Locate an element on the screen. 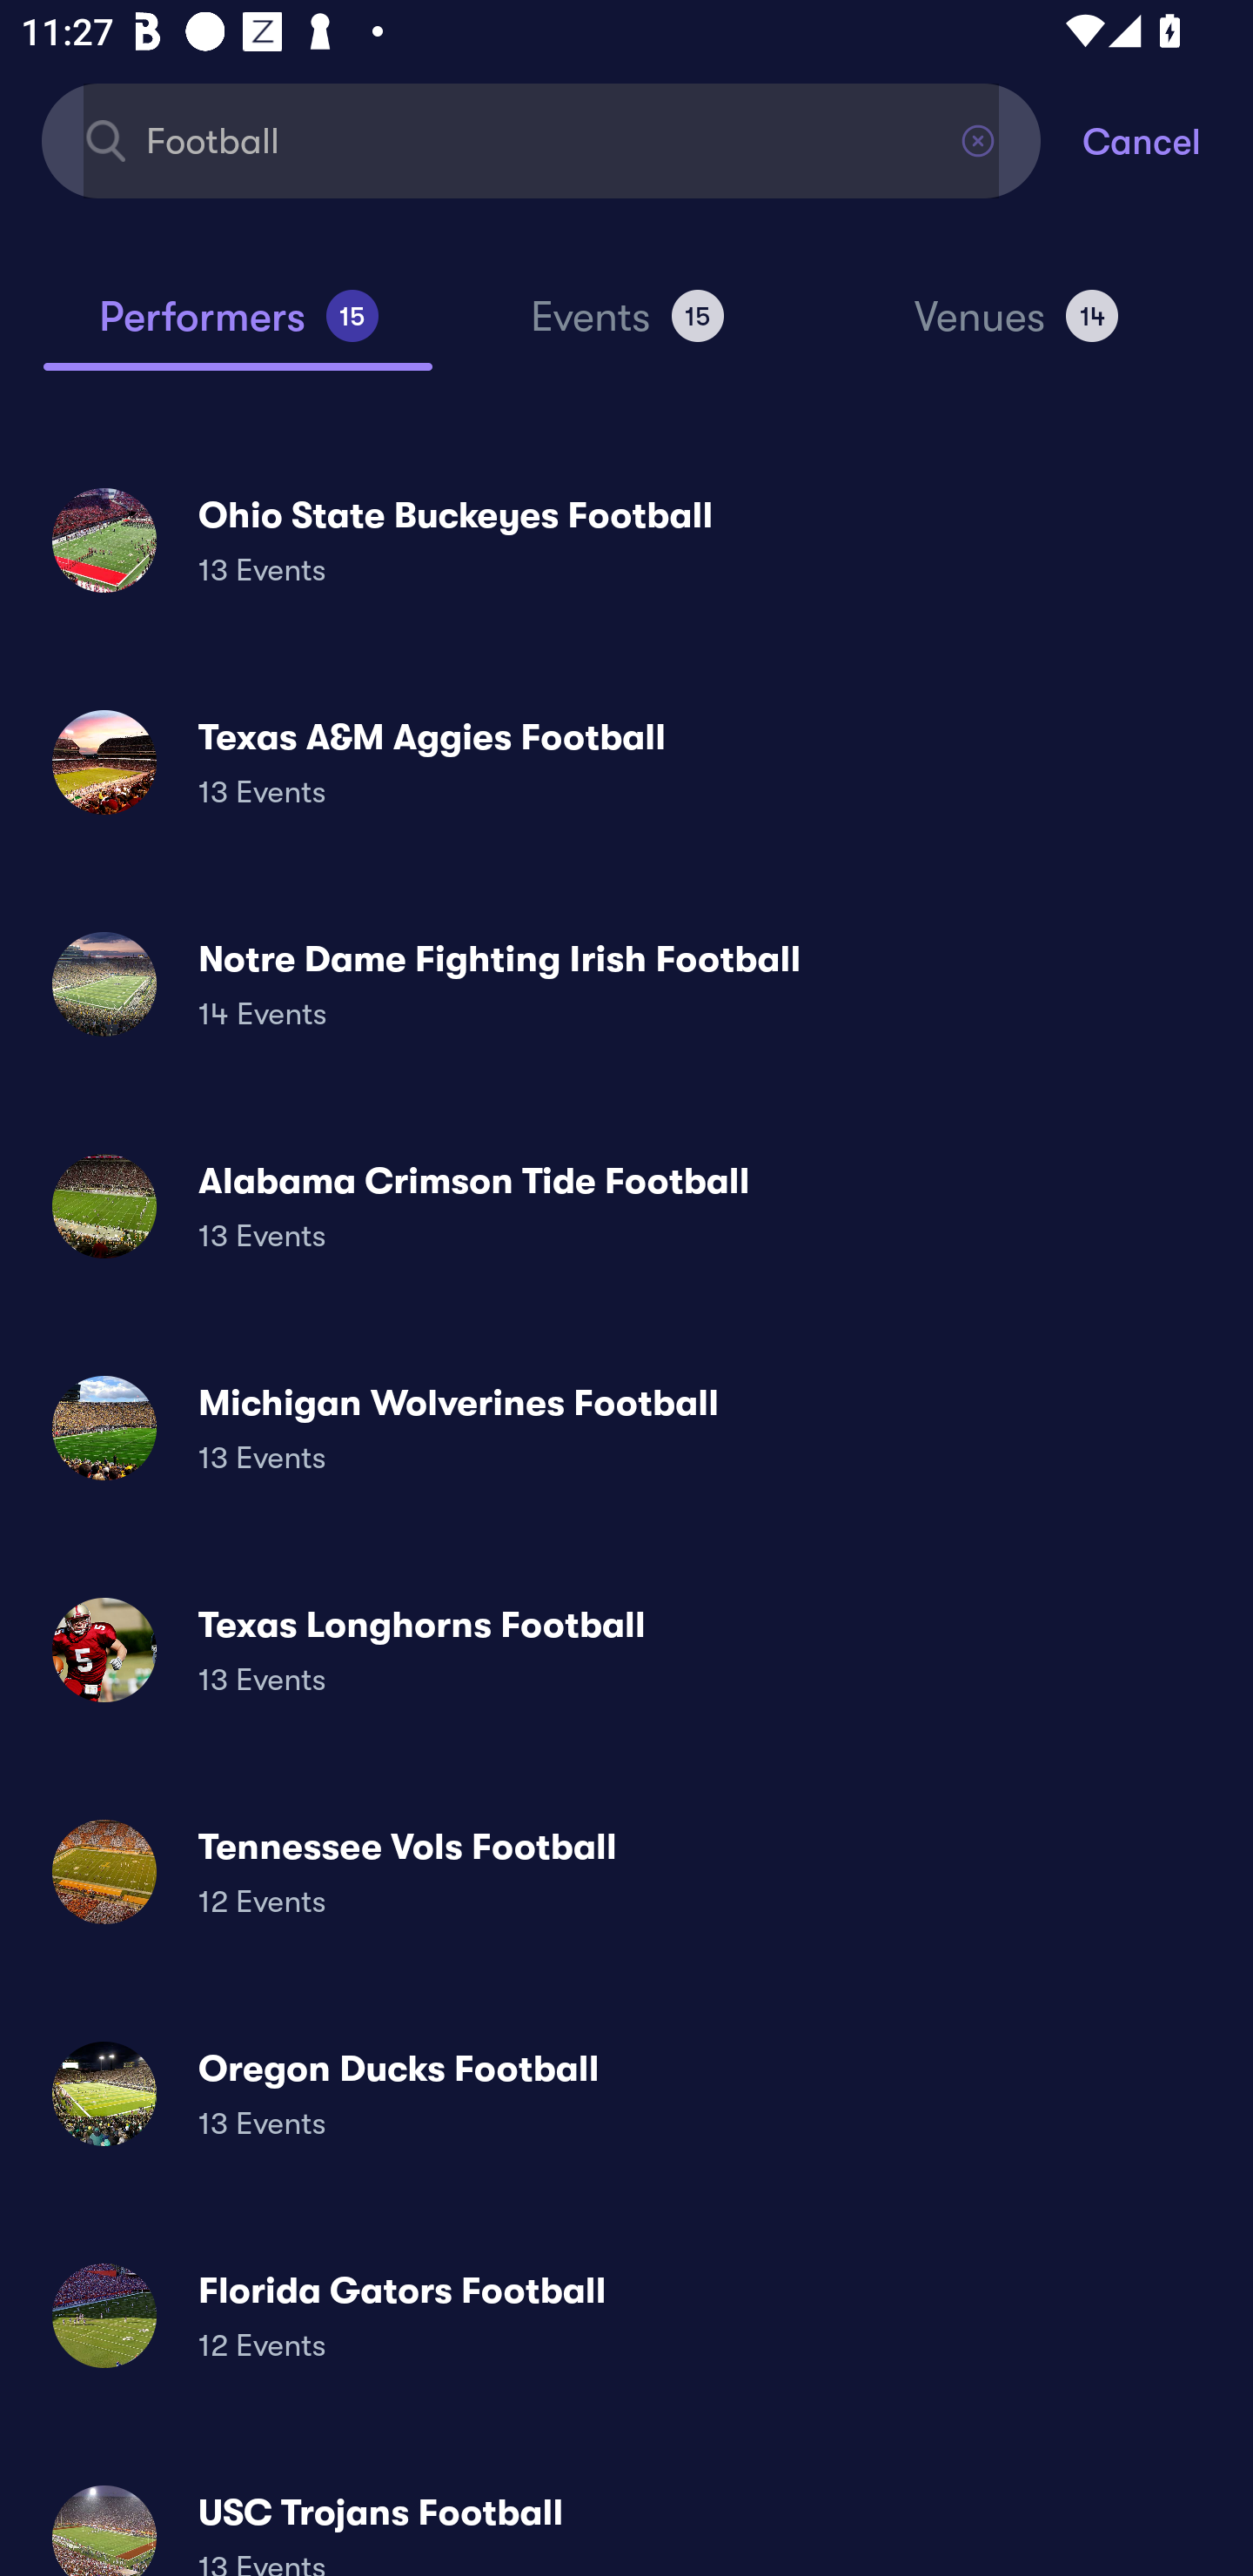 The height and width of the screenshot is (2576, 1253). Oregon Ducks Football 13 Events is located at coordinates (626, 2092).